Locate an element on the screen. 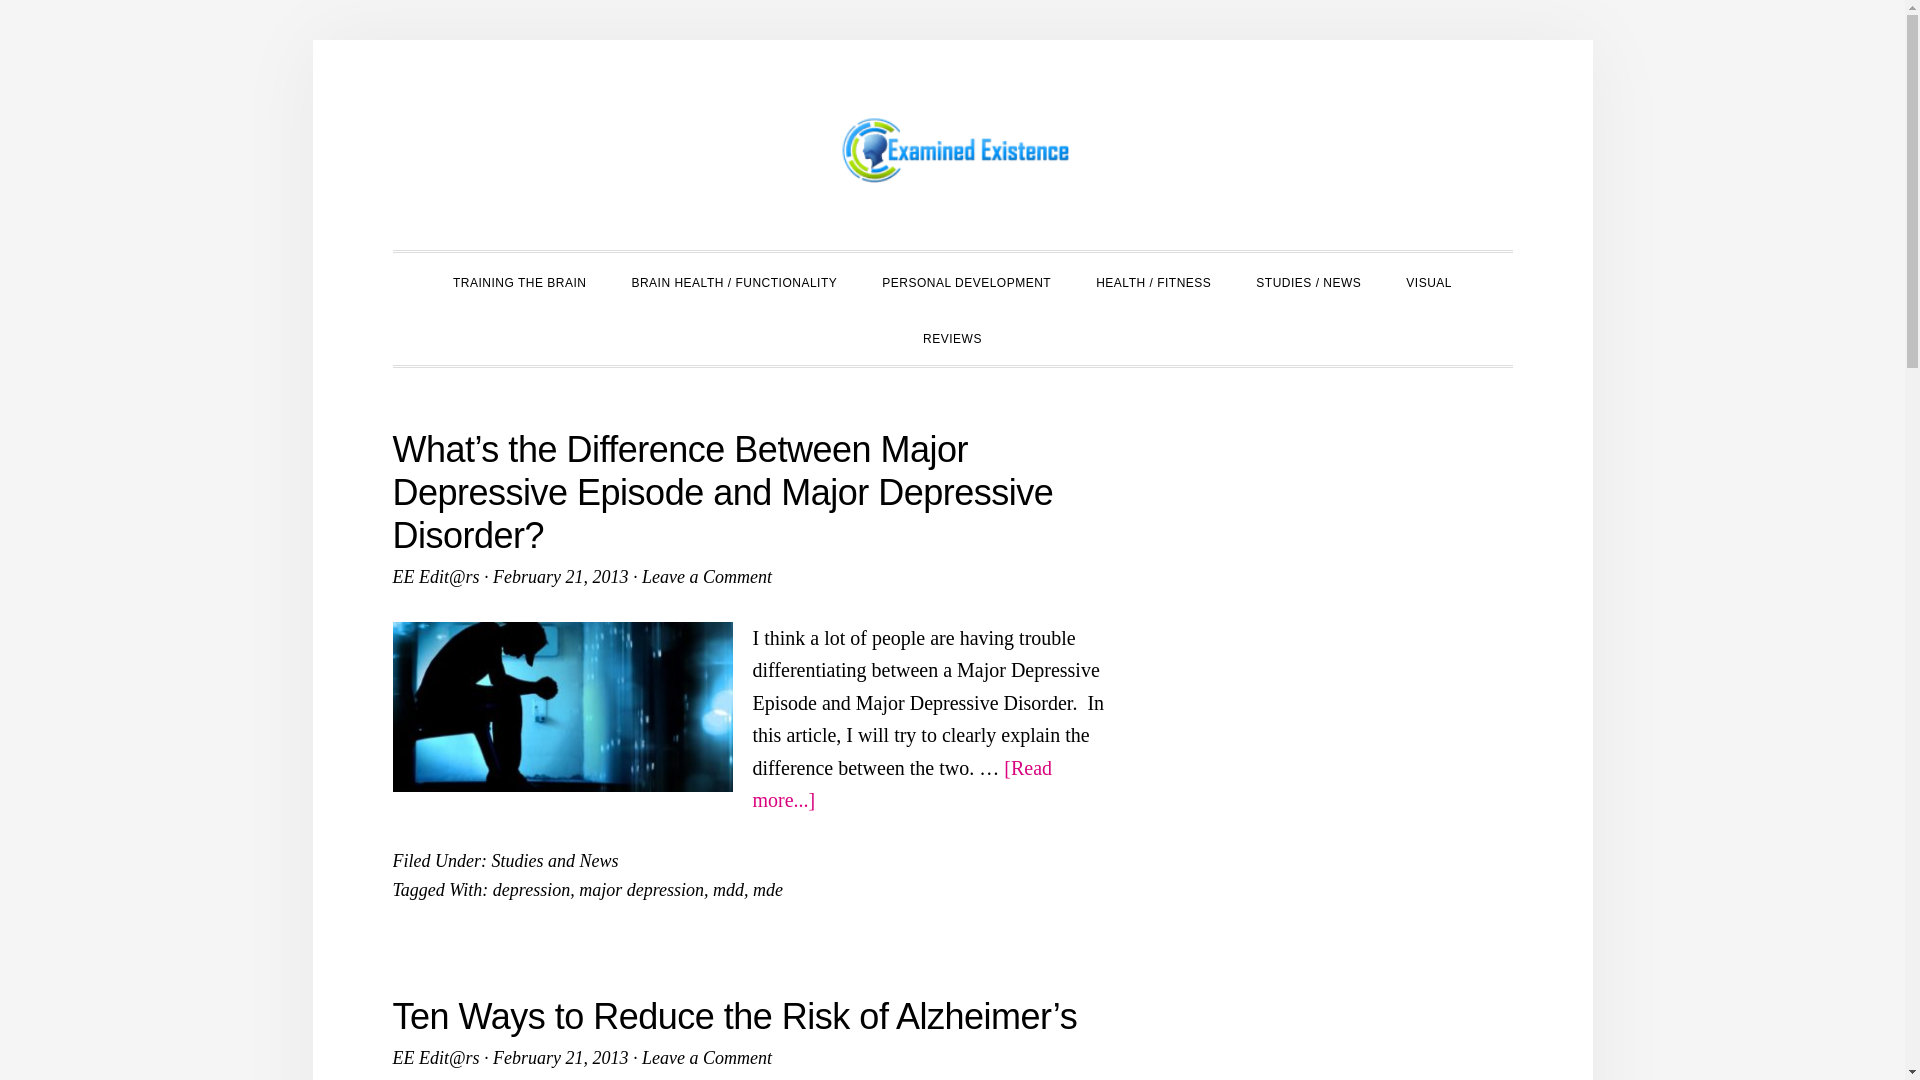 The height and width of the screenshot is (1080, 1920). mde is located at coordinates (768, 890).